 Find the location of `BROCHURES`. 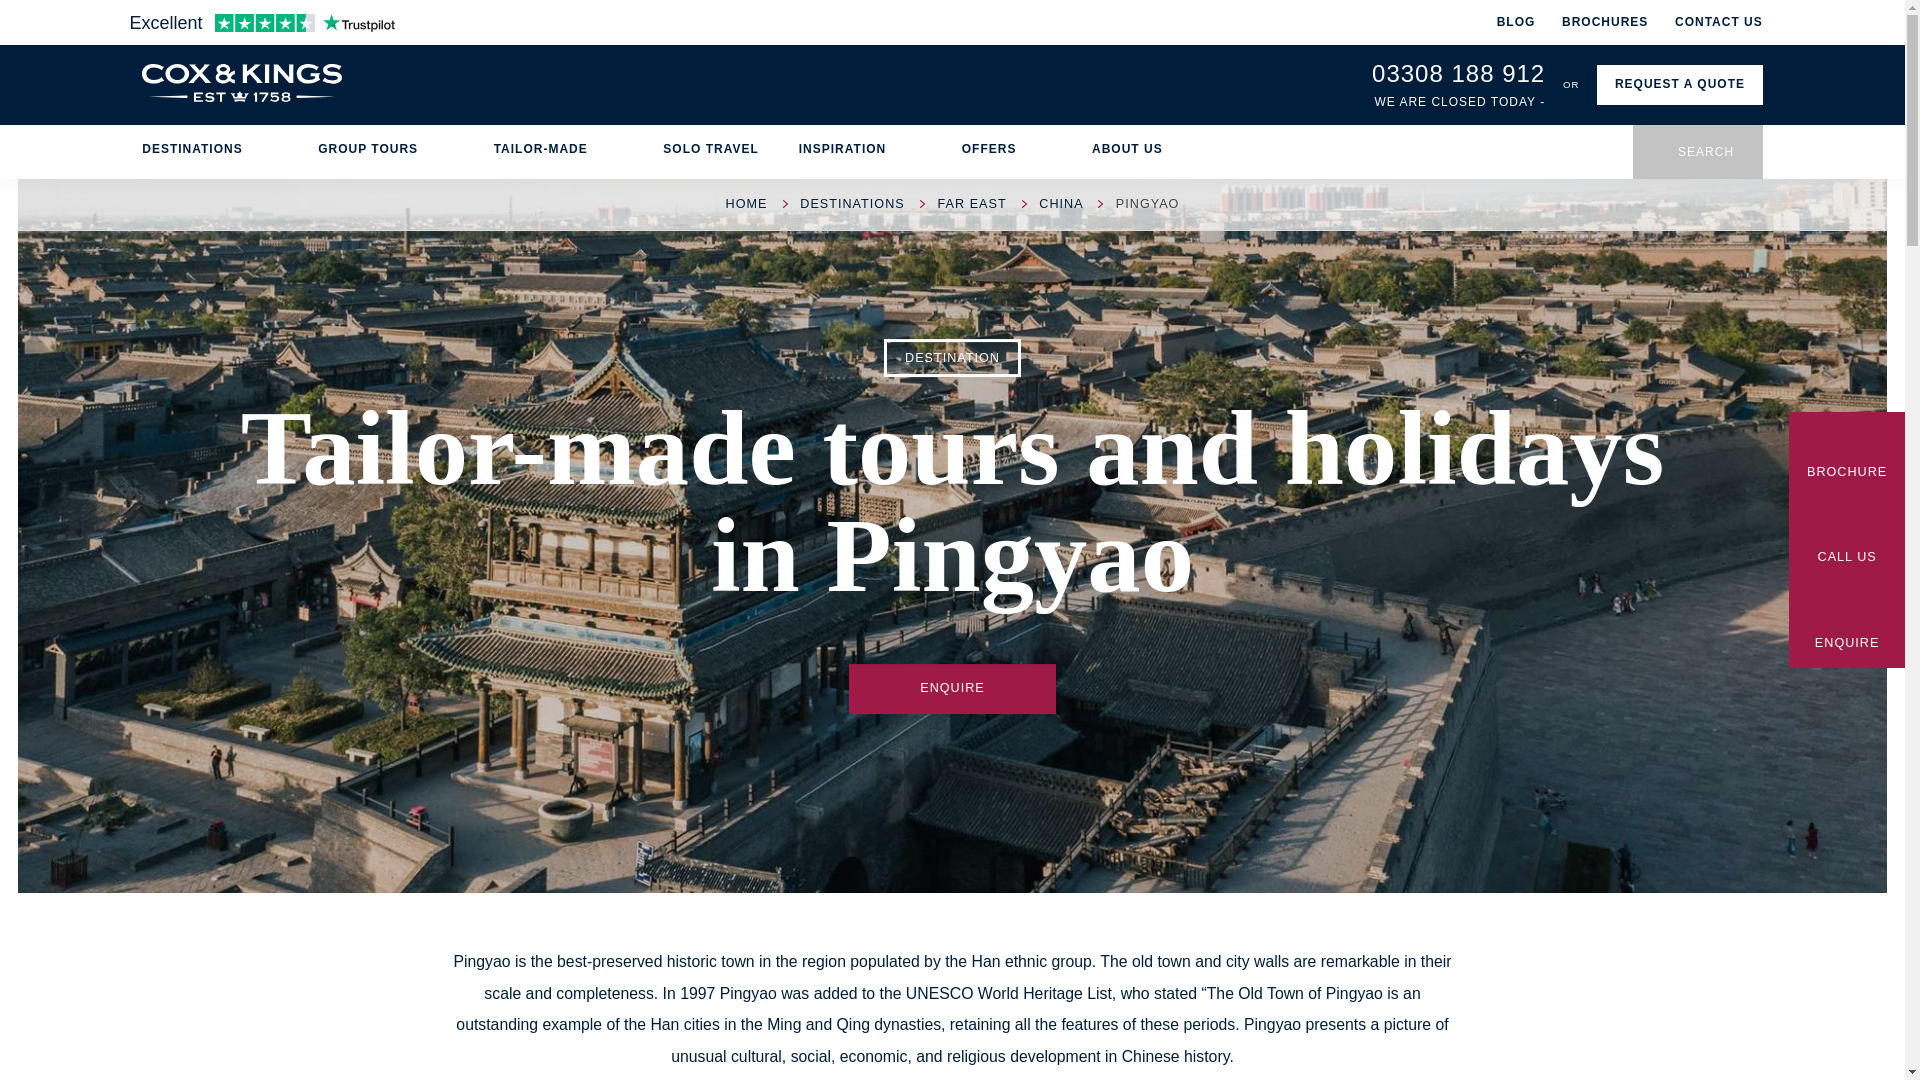

BROCHURES is located at coordinates (1604, 23).